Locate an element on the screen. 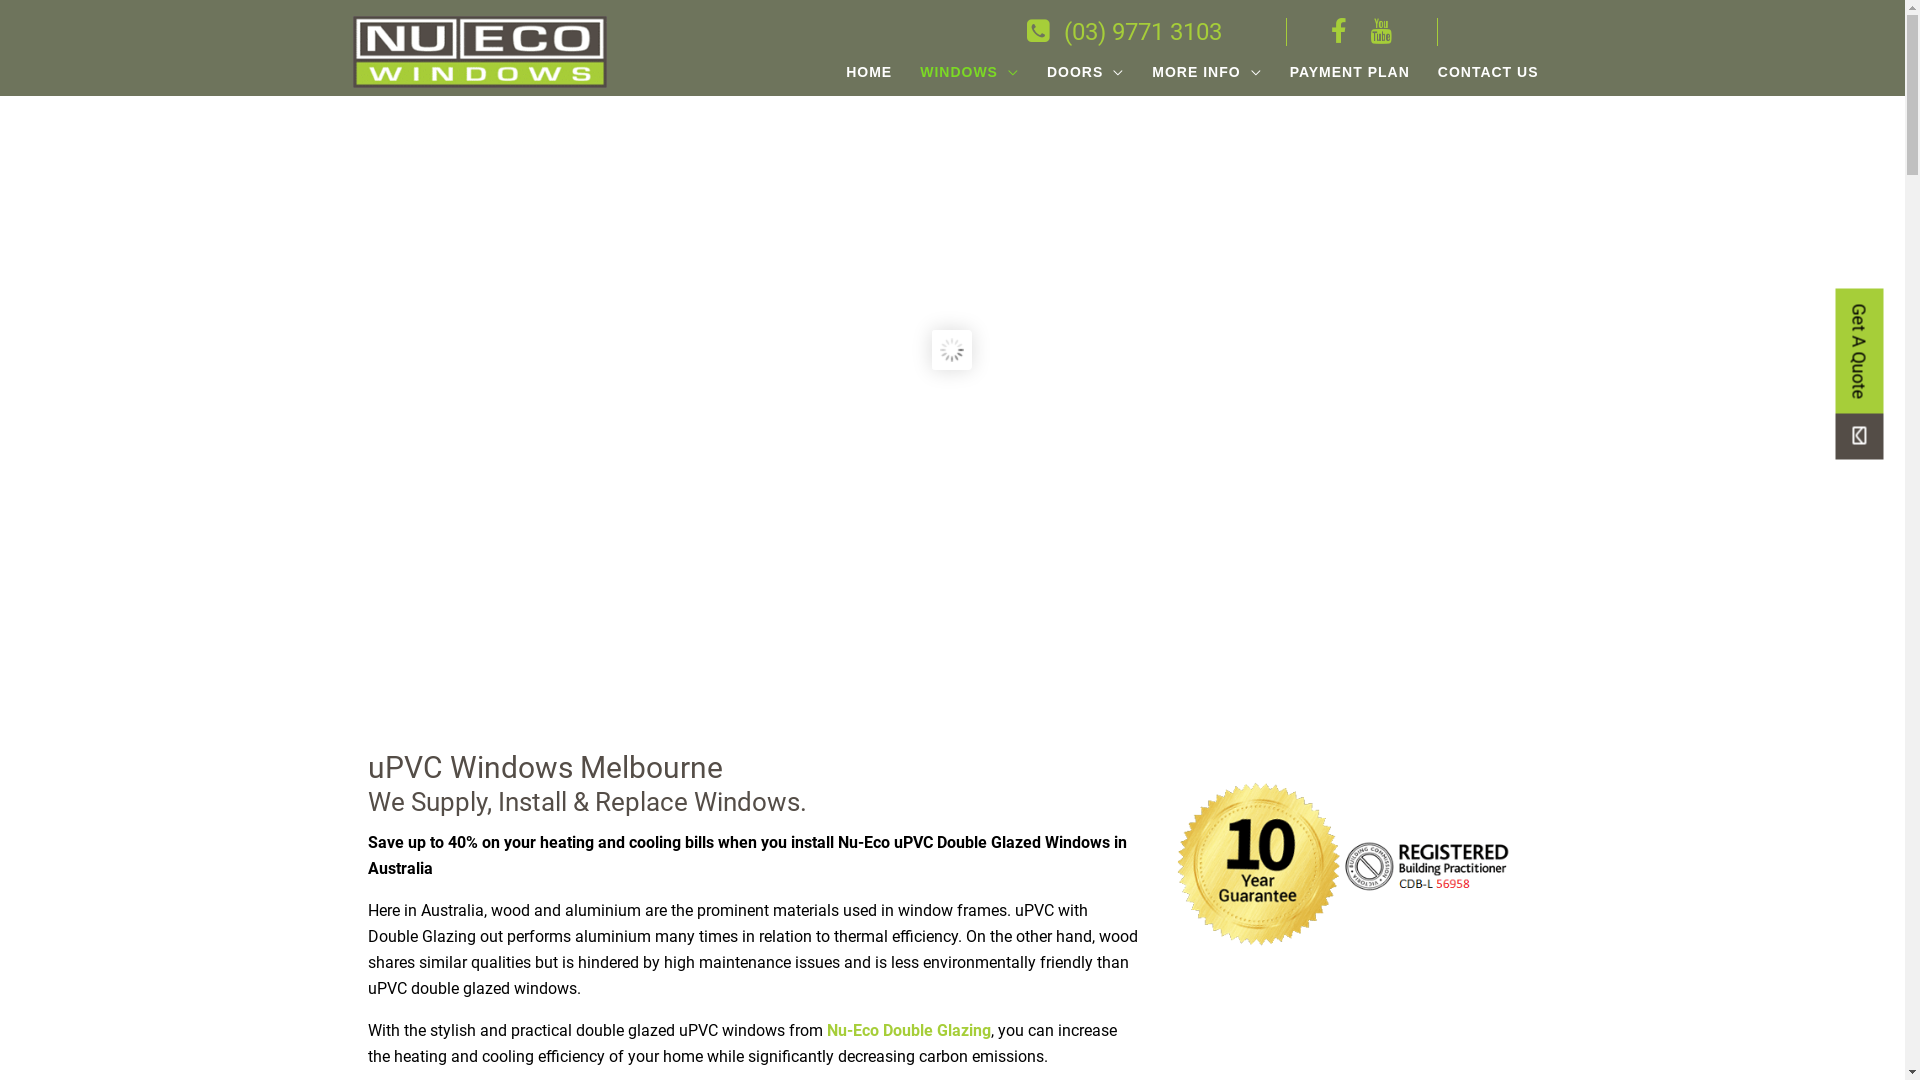 The image size is (1920, 1080). (03) 9771 3103 is located at coordinates (1124, 32).